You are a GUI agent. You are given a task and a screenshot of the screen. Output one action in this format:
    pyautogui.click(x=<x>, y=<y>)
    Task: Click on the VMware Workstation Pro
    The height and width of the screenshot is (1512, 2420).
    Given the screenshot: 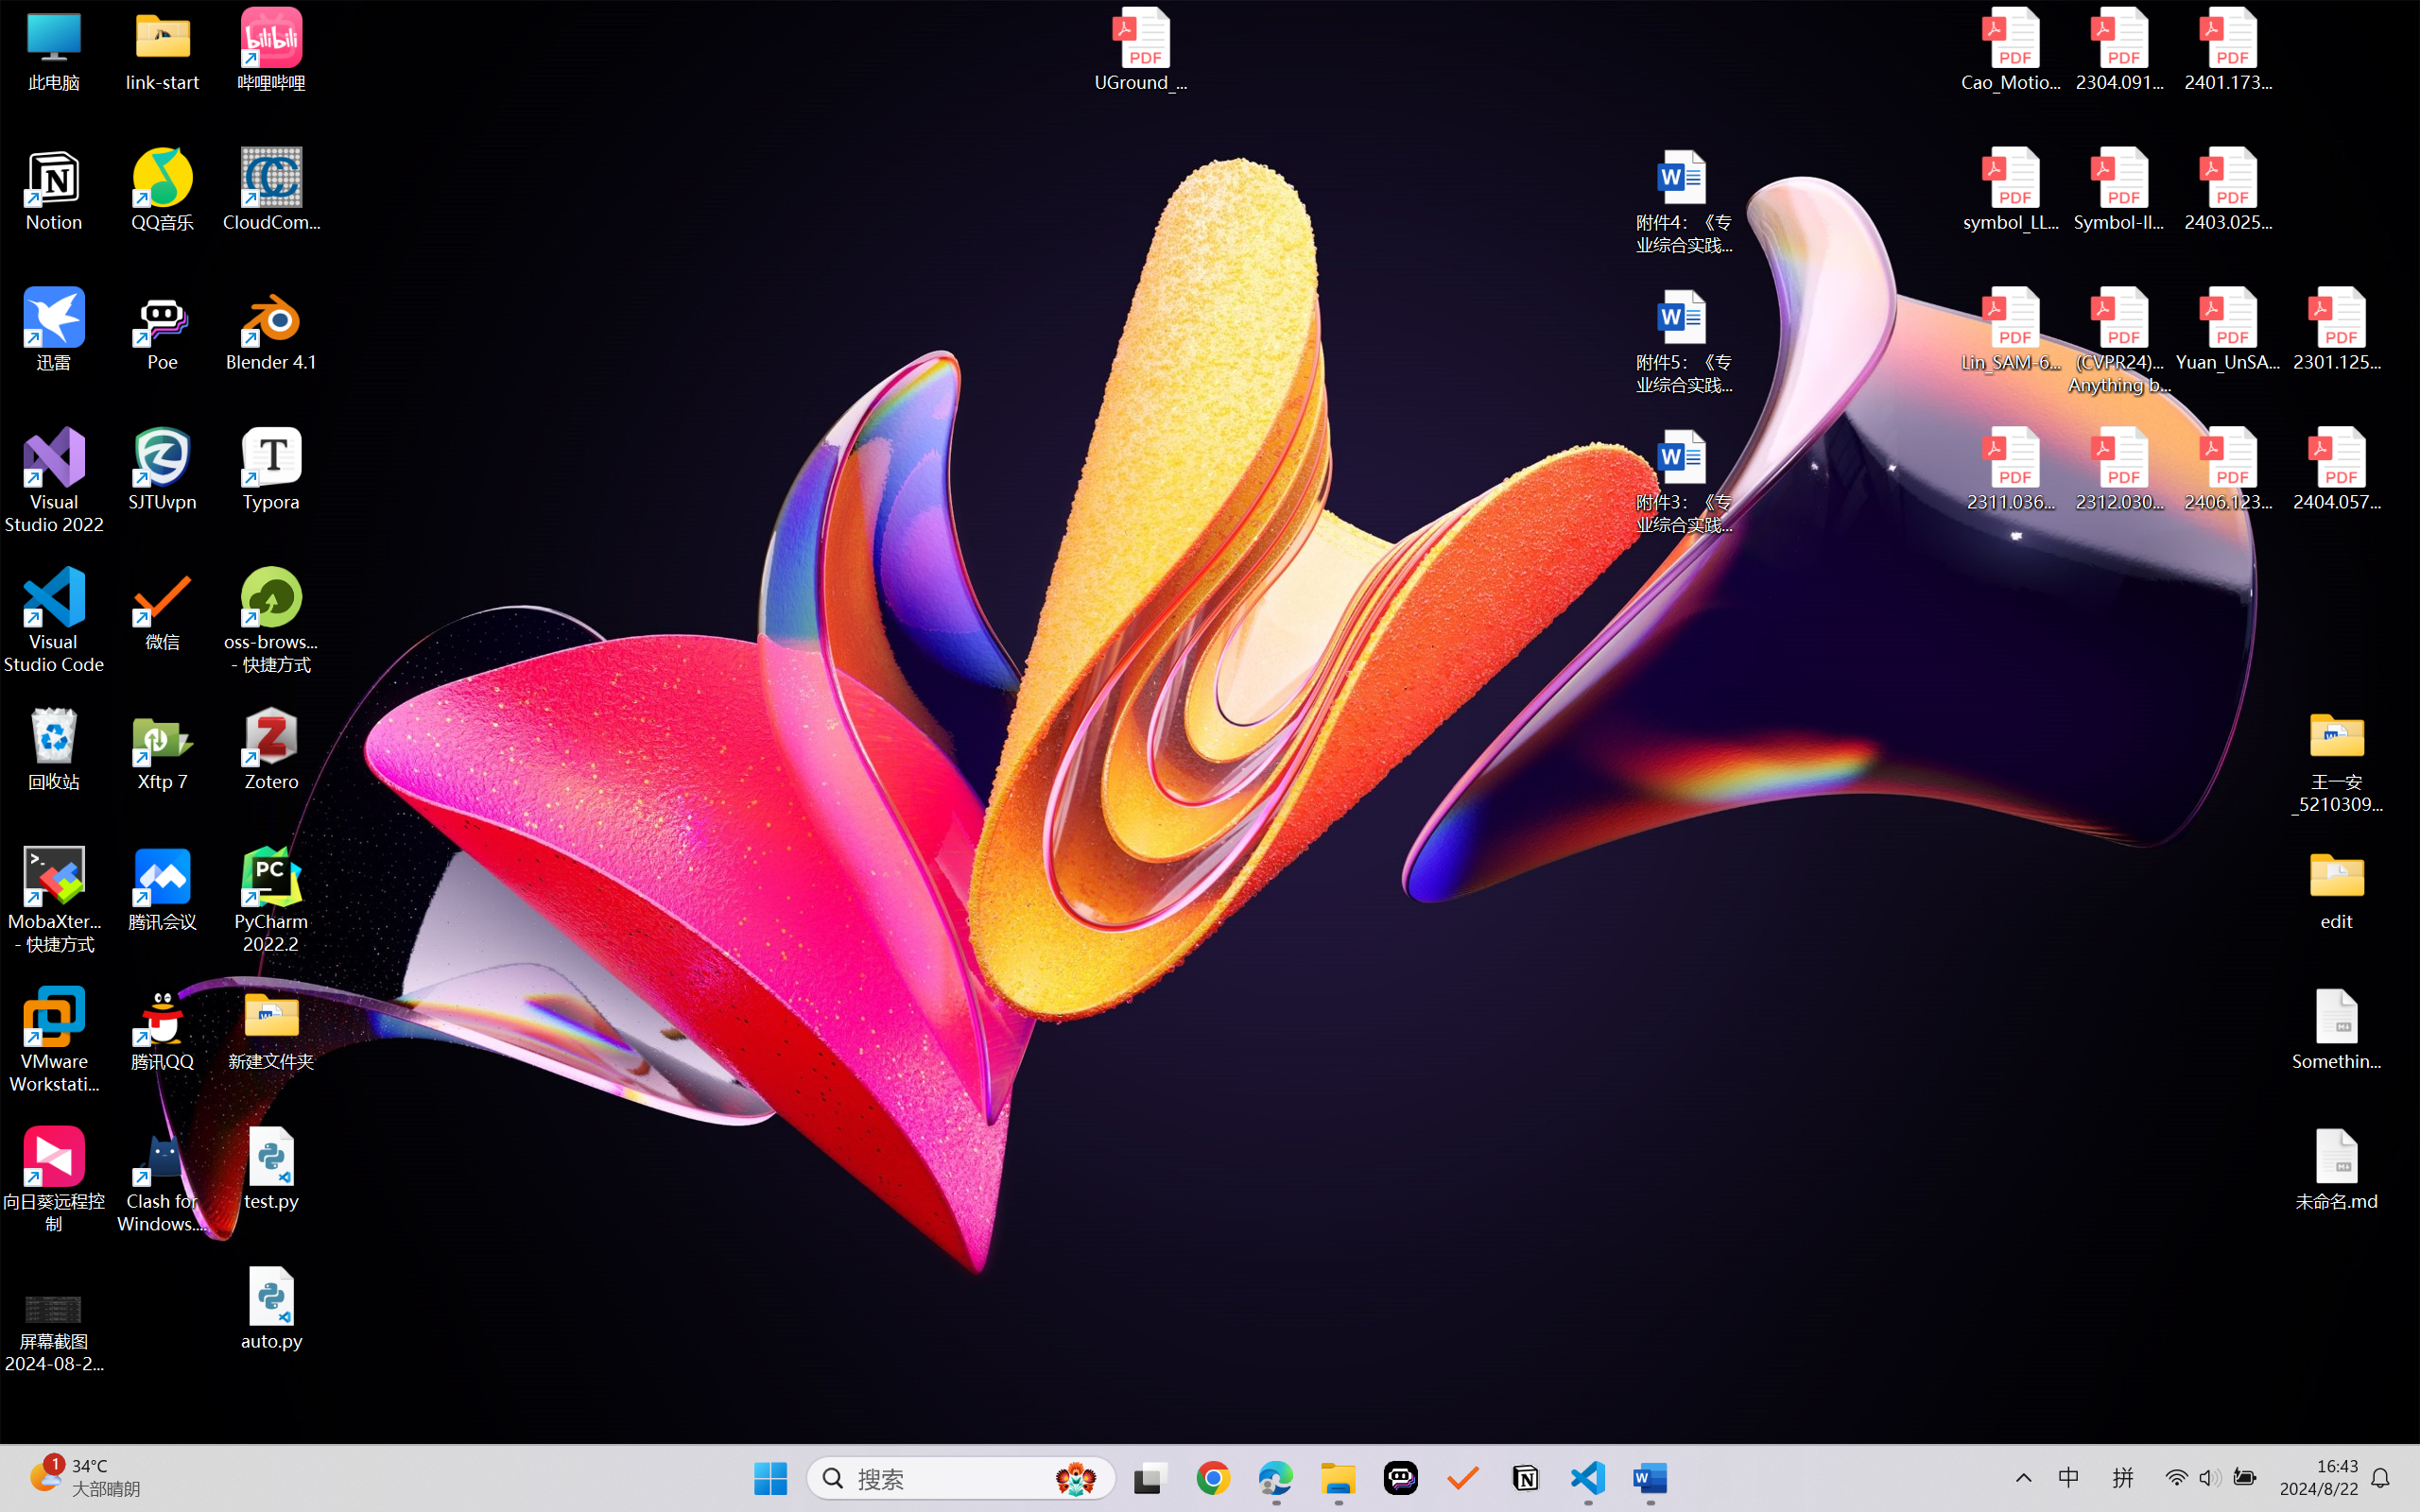 What is the action you would take?
    pyautogui.click(x=55, y=1040)
    